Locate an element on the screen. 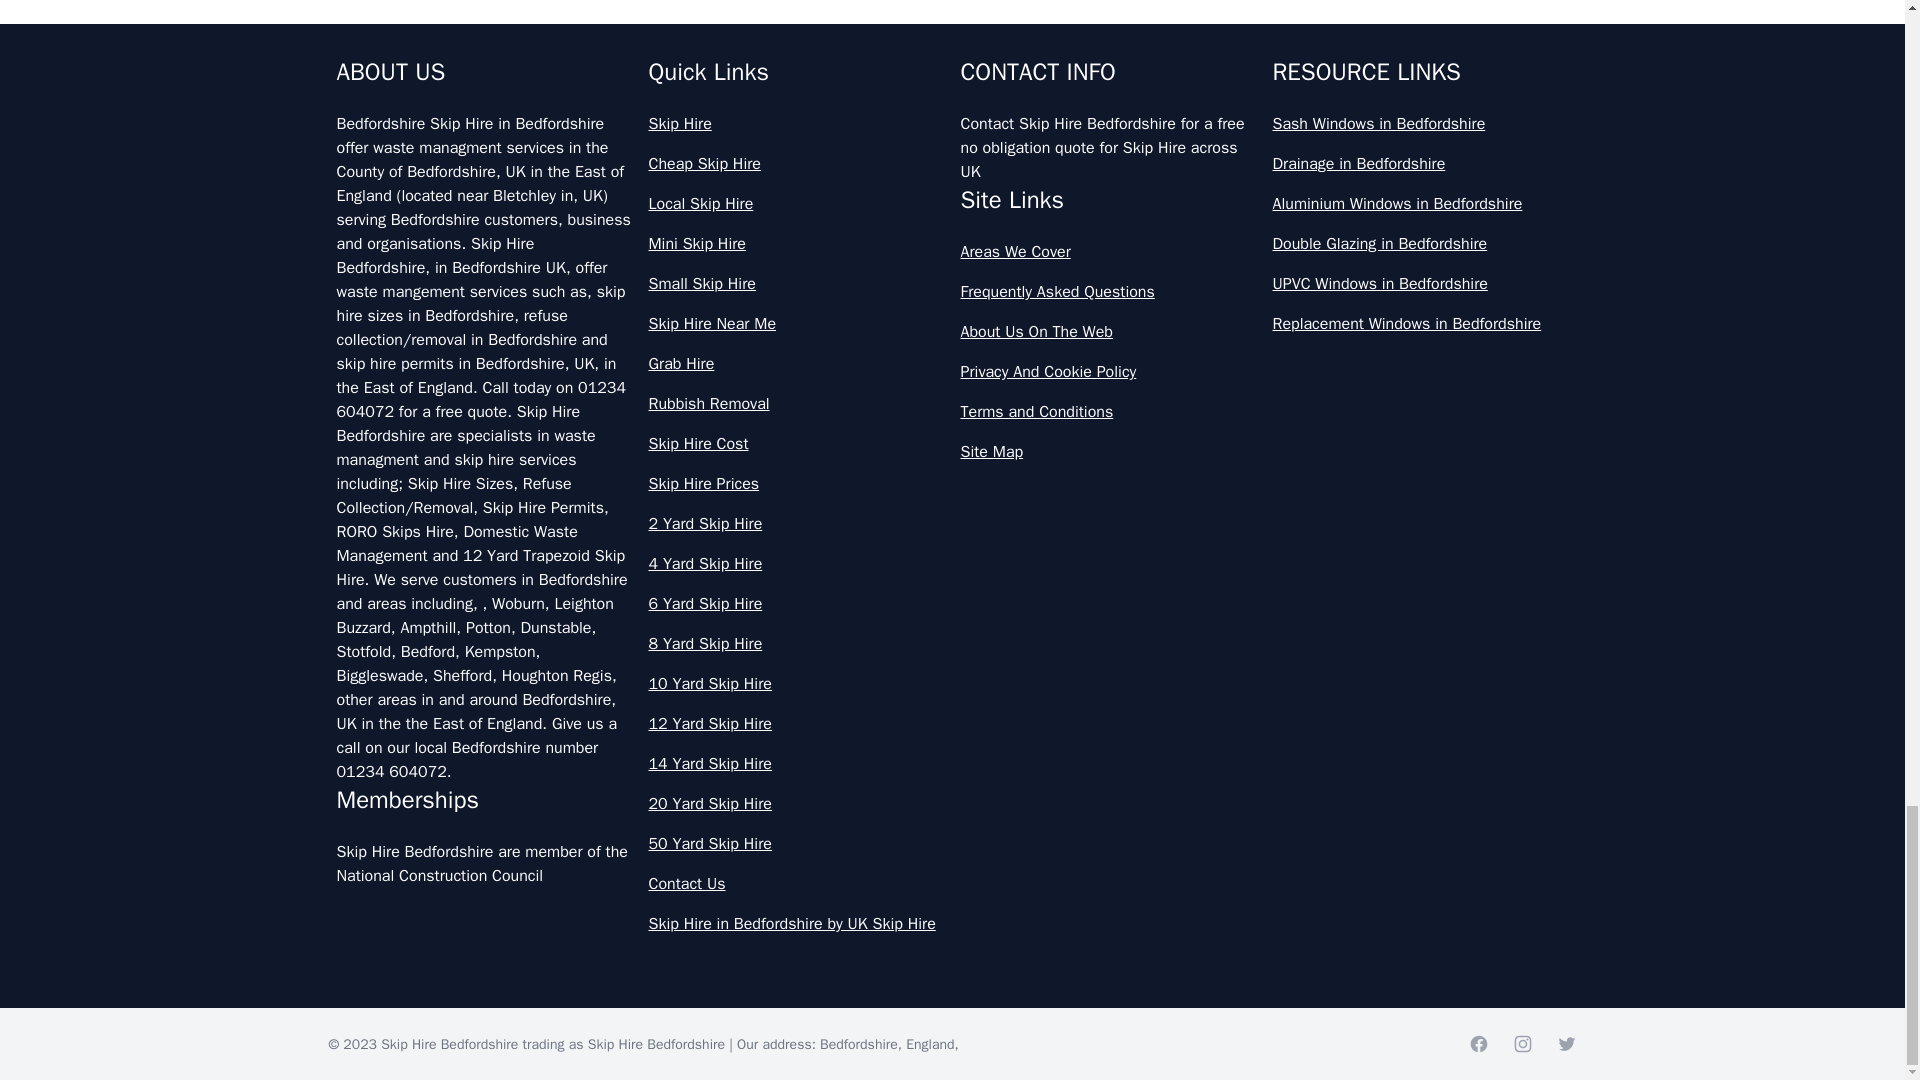  How Much Do Skips Cost To Hire In Bedfordshire is located at coordinates (952, 224).